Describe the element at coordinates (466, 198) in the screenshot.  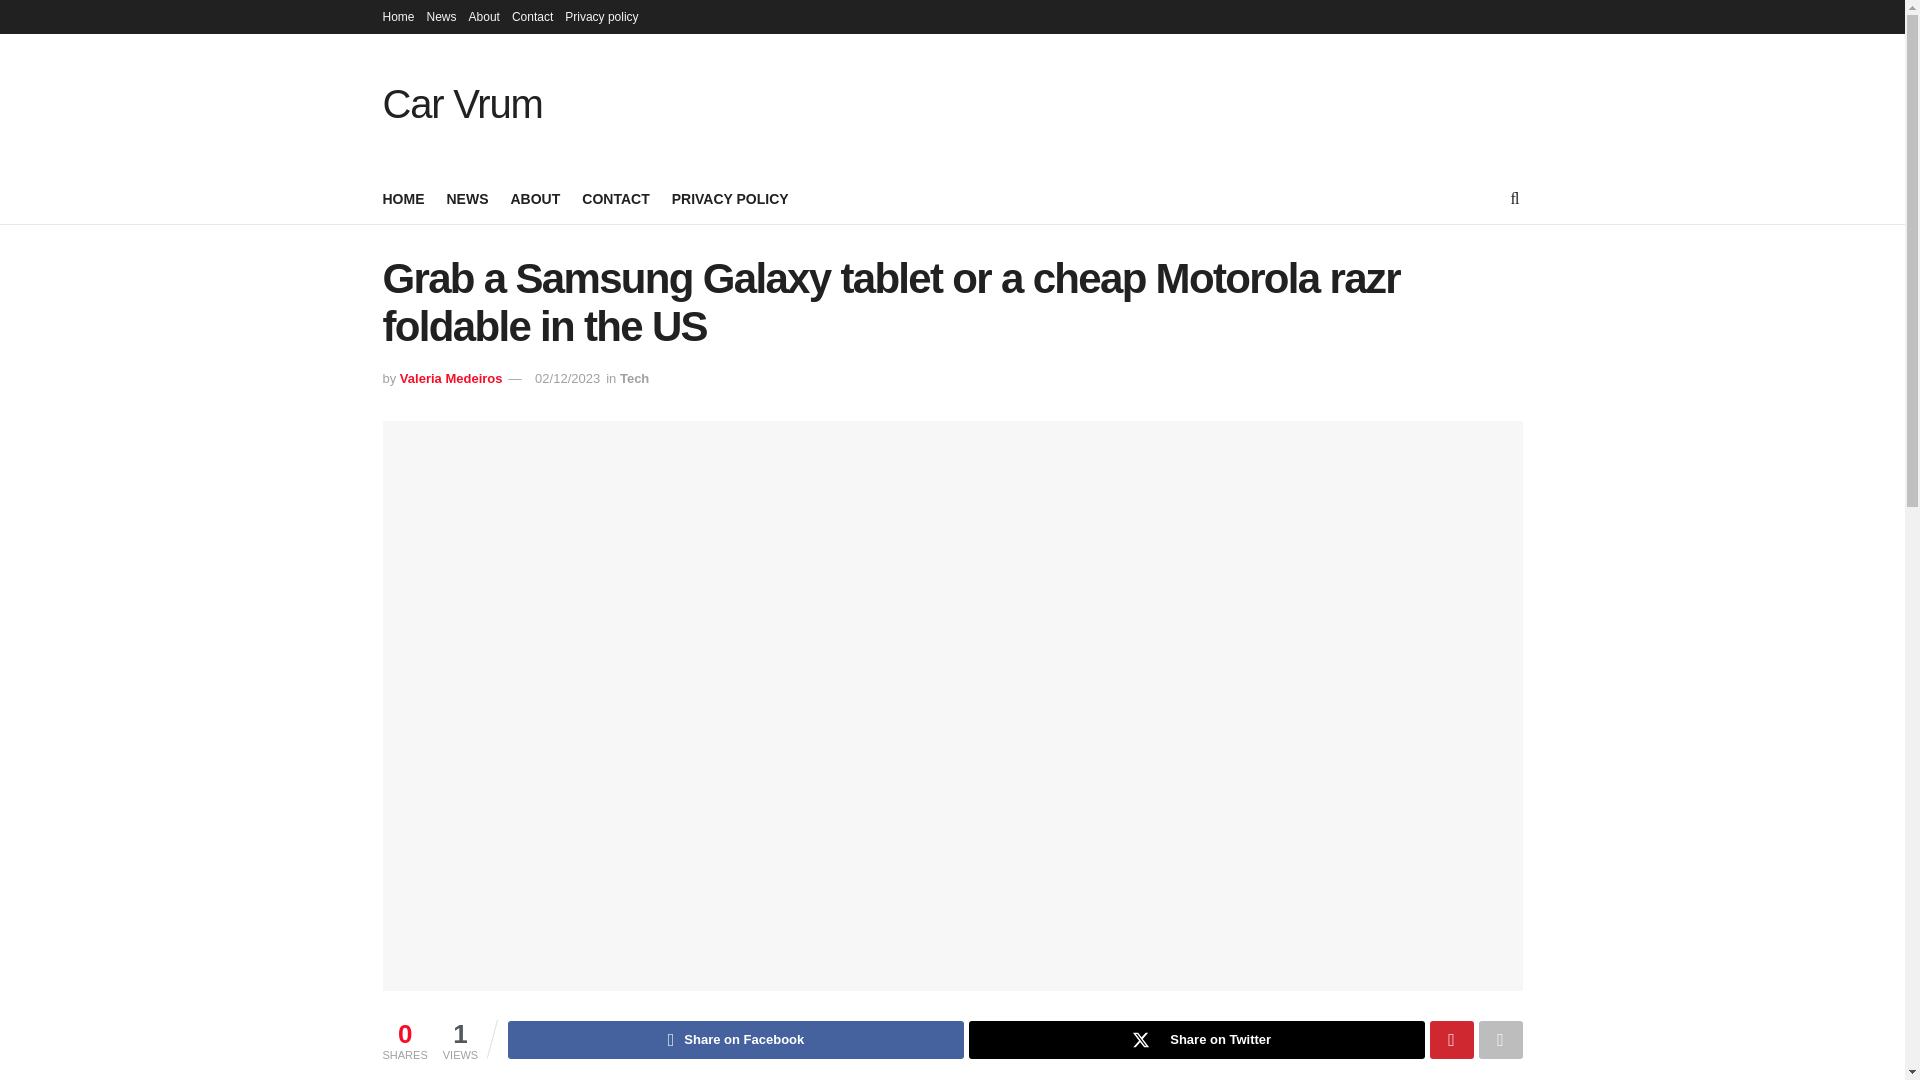
I see `NEWS` at that location.